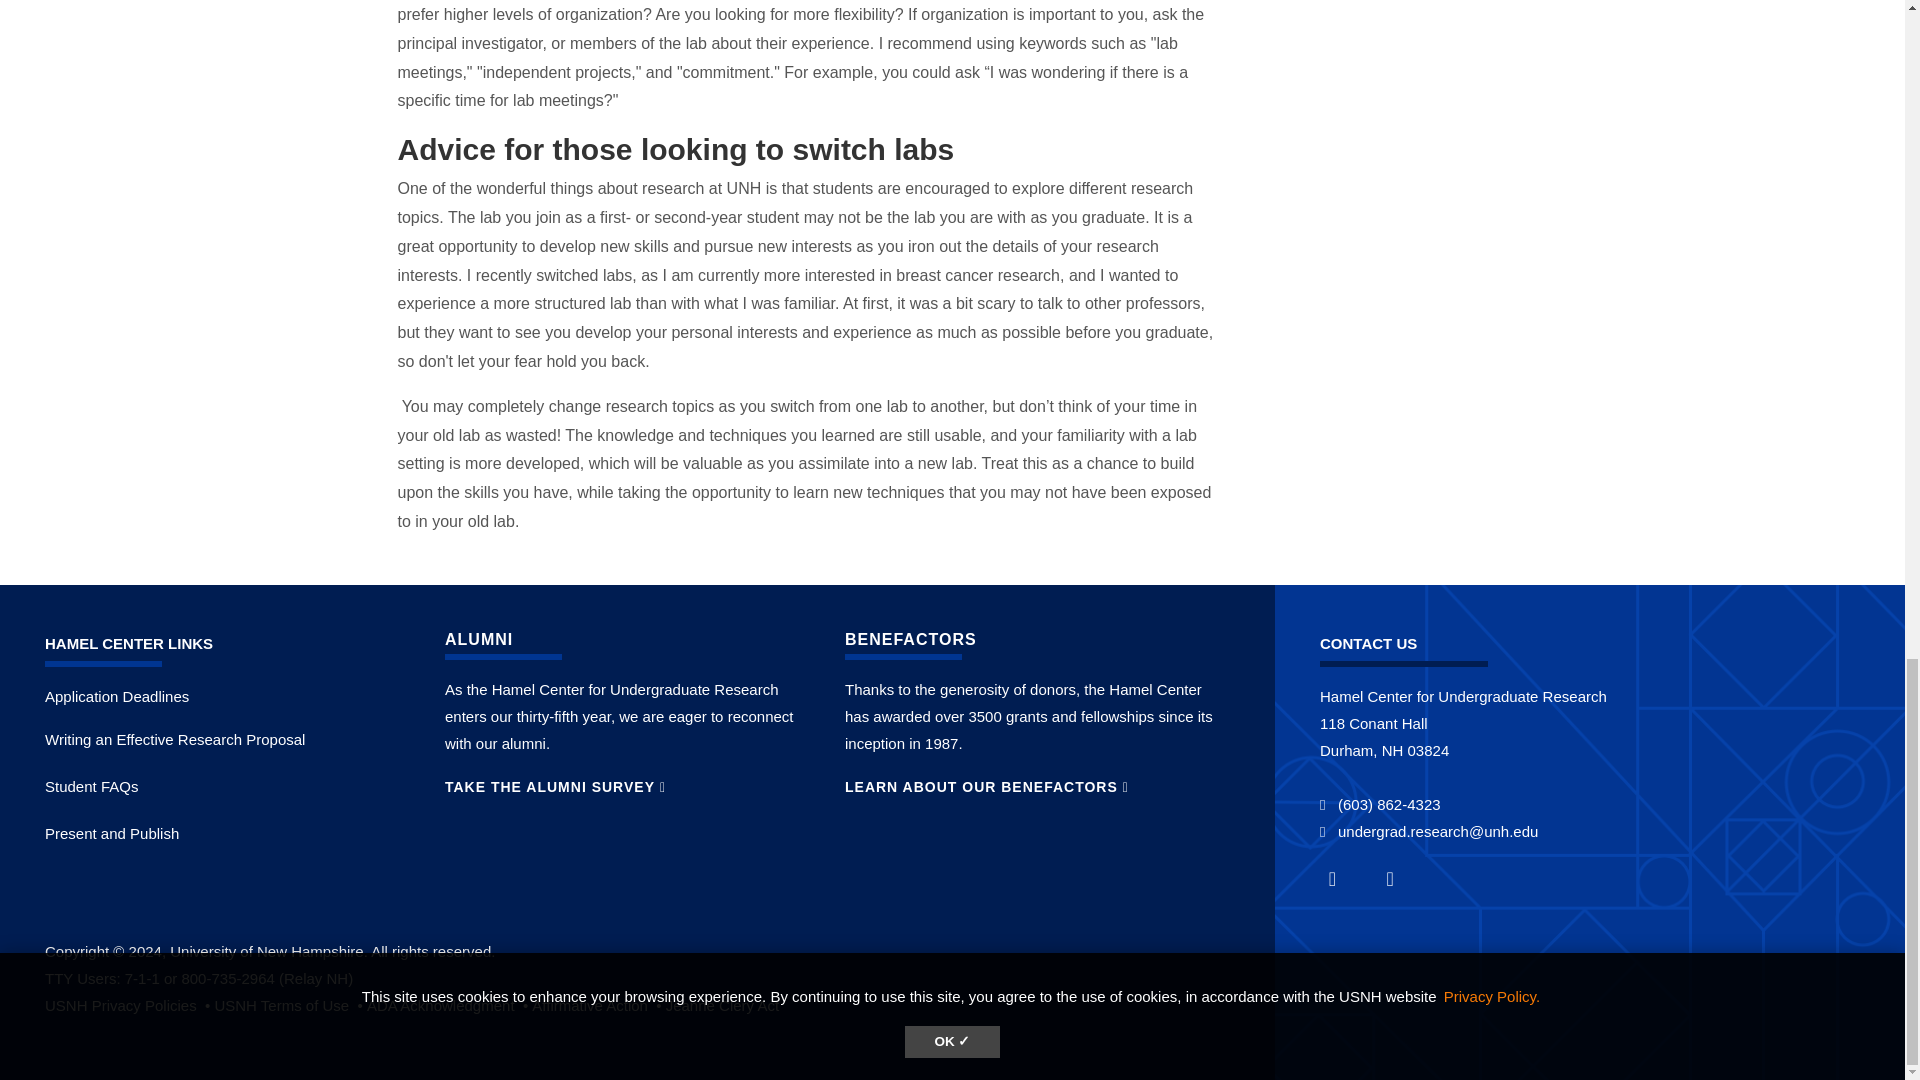  I want to click on Writing an Effective Research Proposal, so click(174, 740).